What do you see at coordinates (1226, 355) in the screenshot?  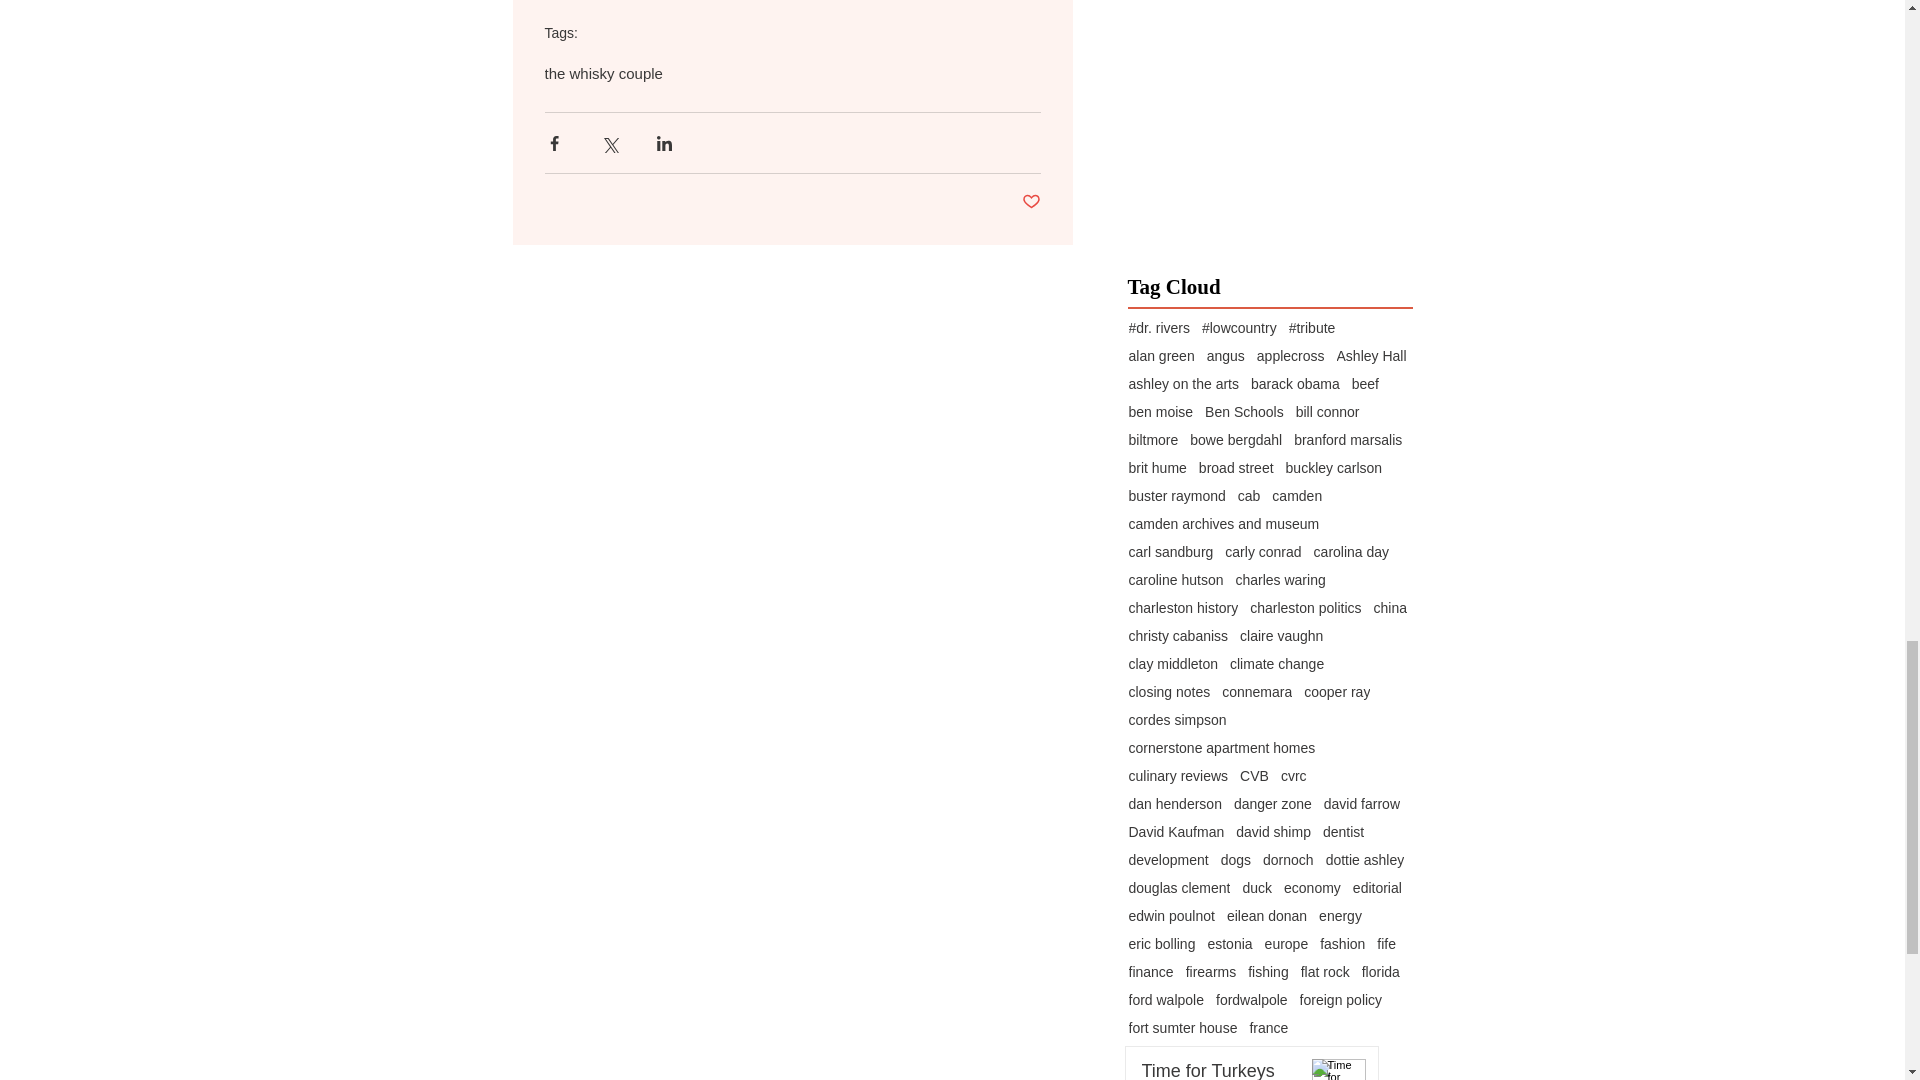 I see `angus` at bounding box center [1226, 355].